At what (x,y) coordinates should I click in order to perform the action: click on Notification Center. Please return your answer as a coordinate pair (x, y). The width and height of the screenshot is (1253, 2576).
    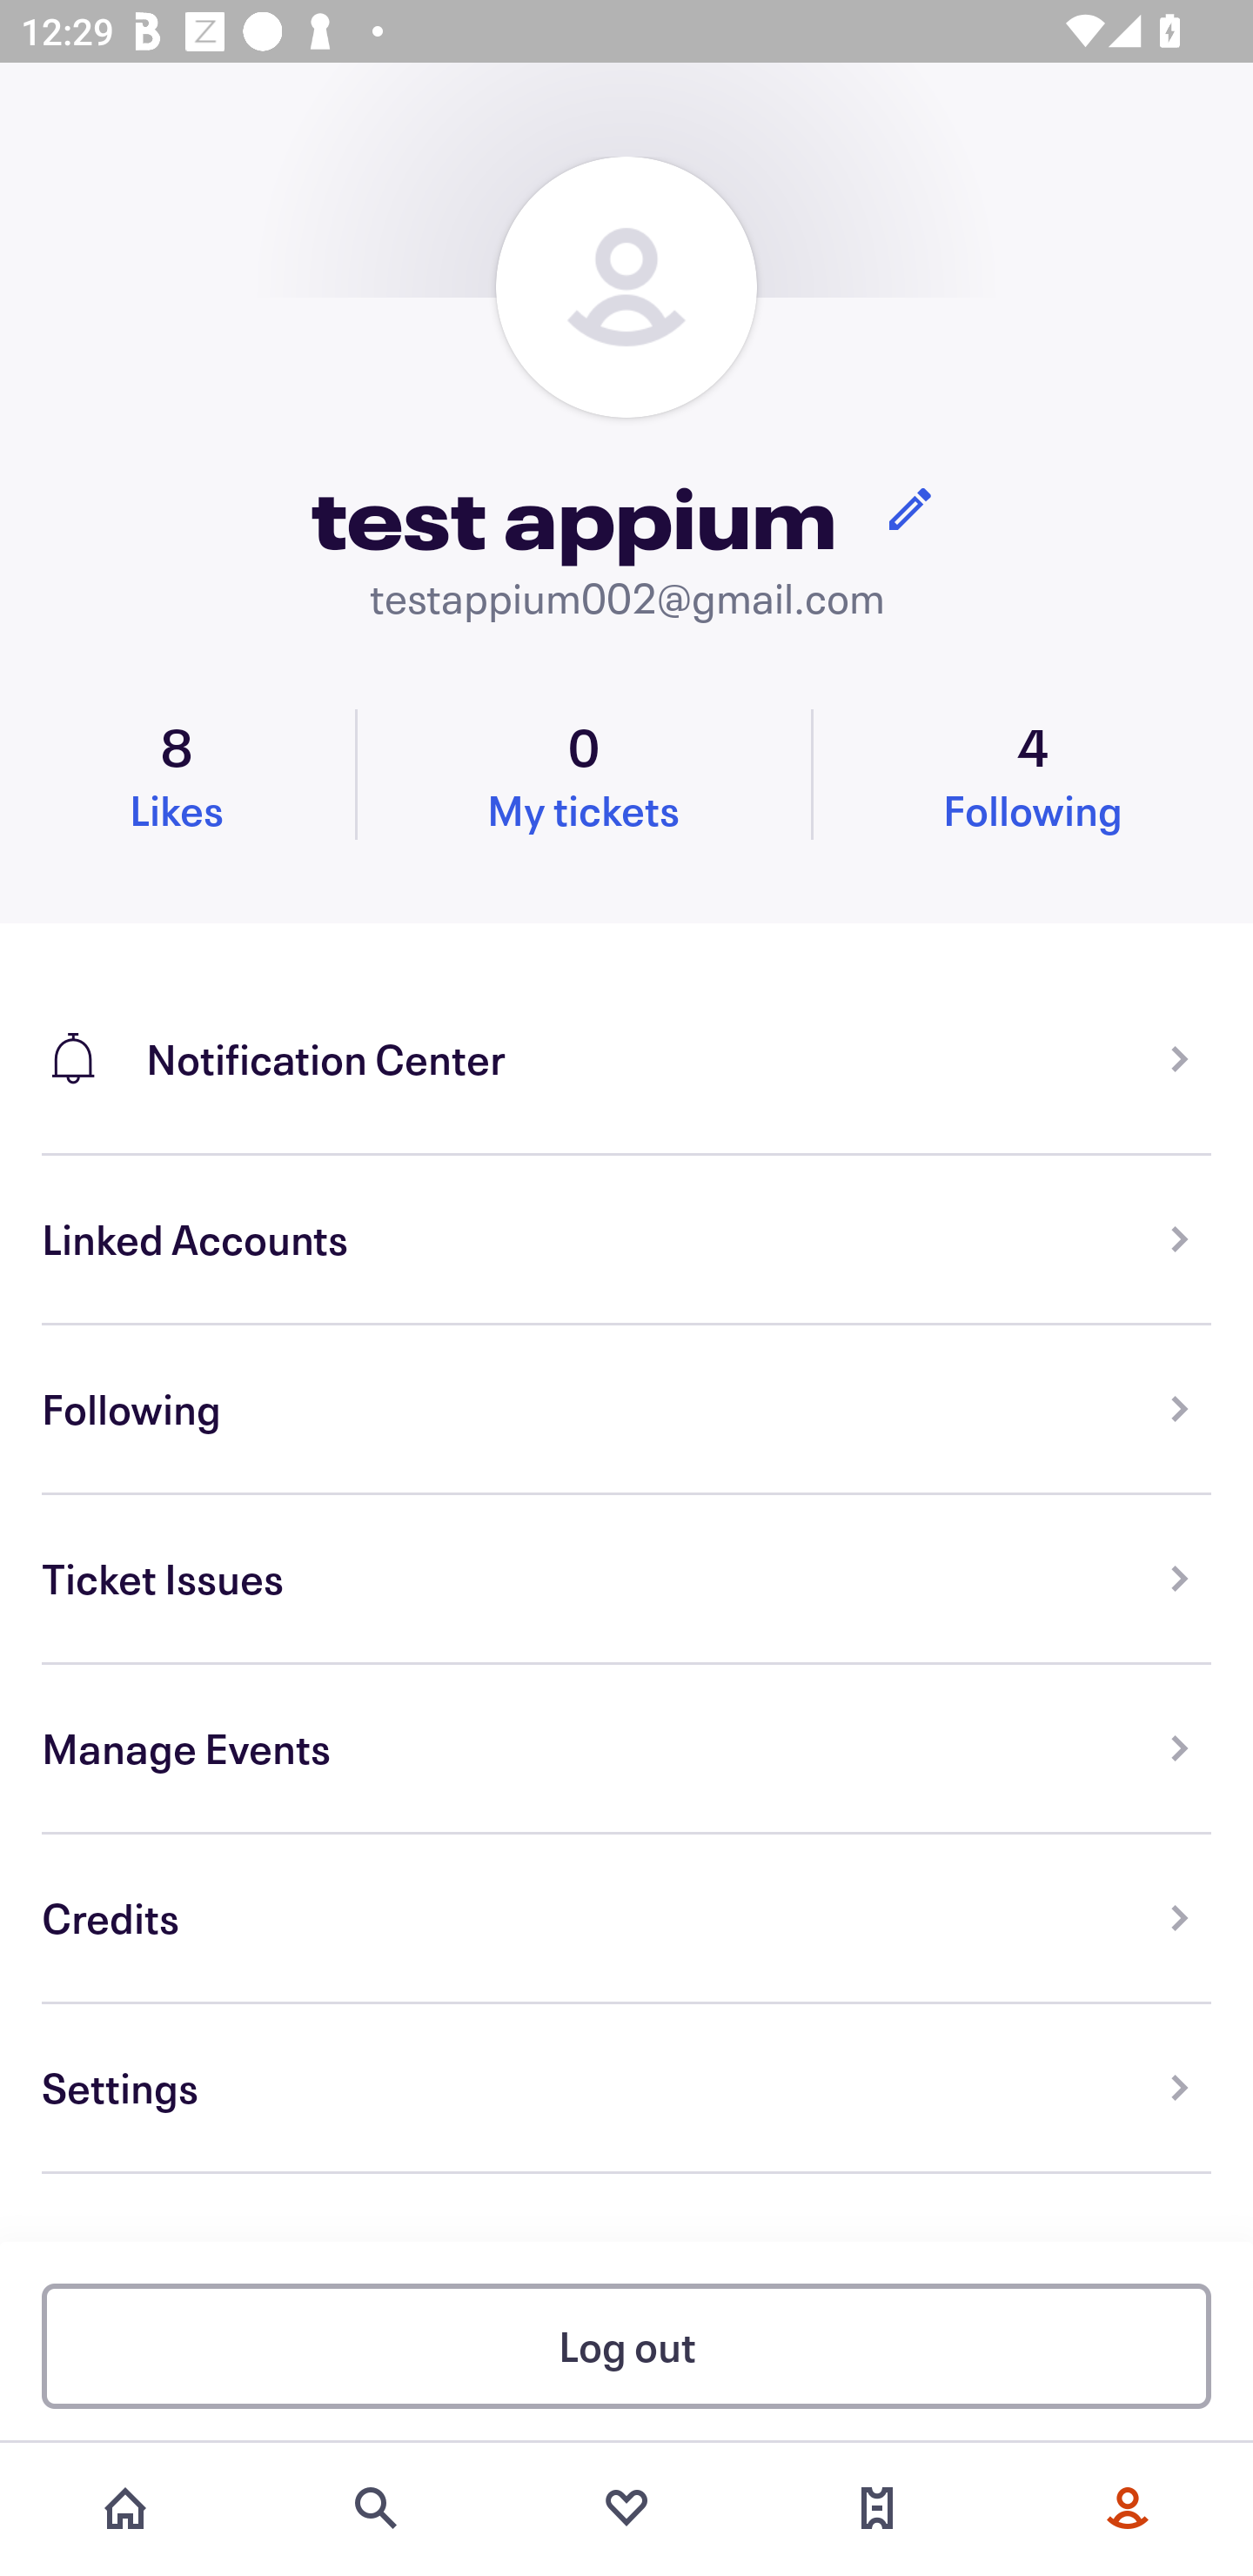
    Looking at the image, I should click on (626, 1039).